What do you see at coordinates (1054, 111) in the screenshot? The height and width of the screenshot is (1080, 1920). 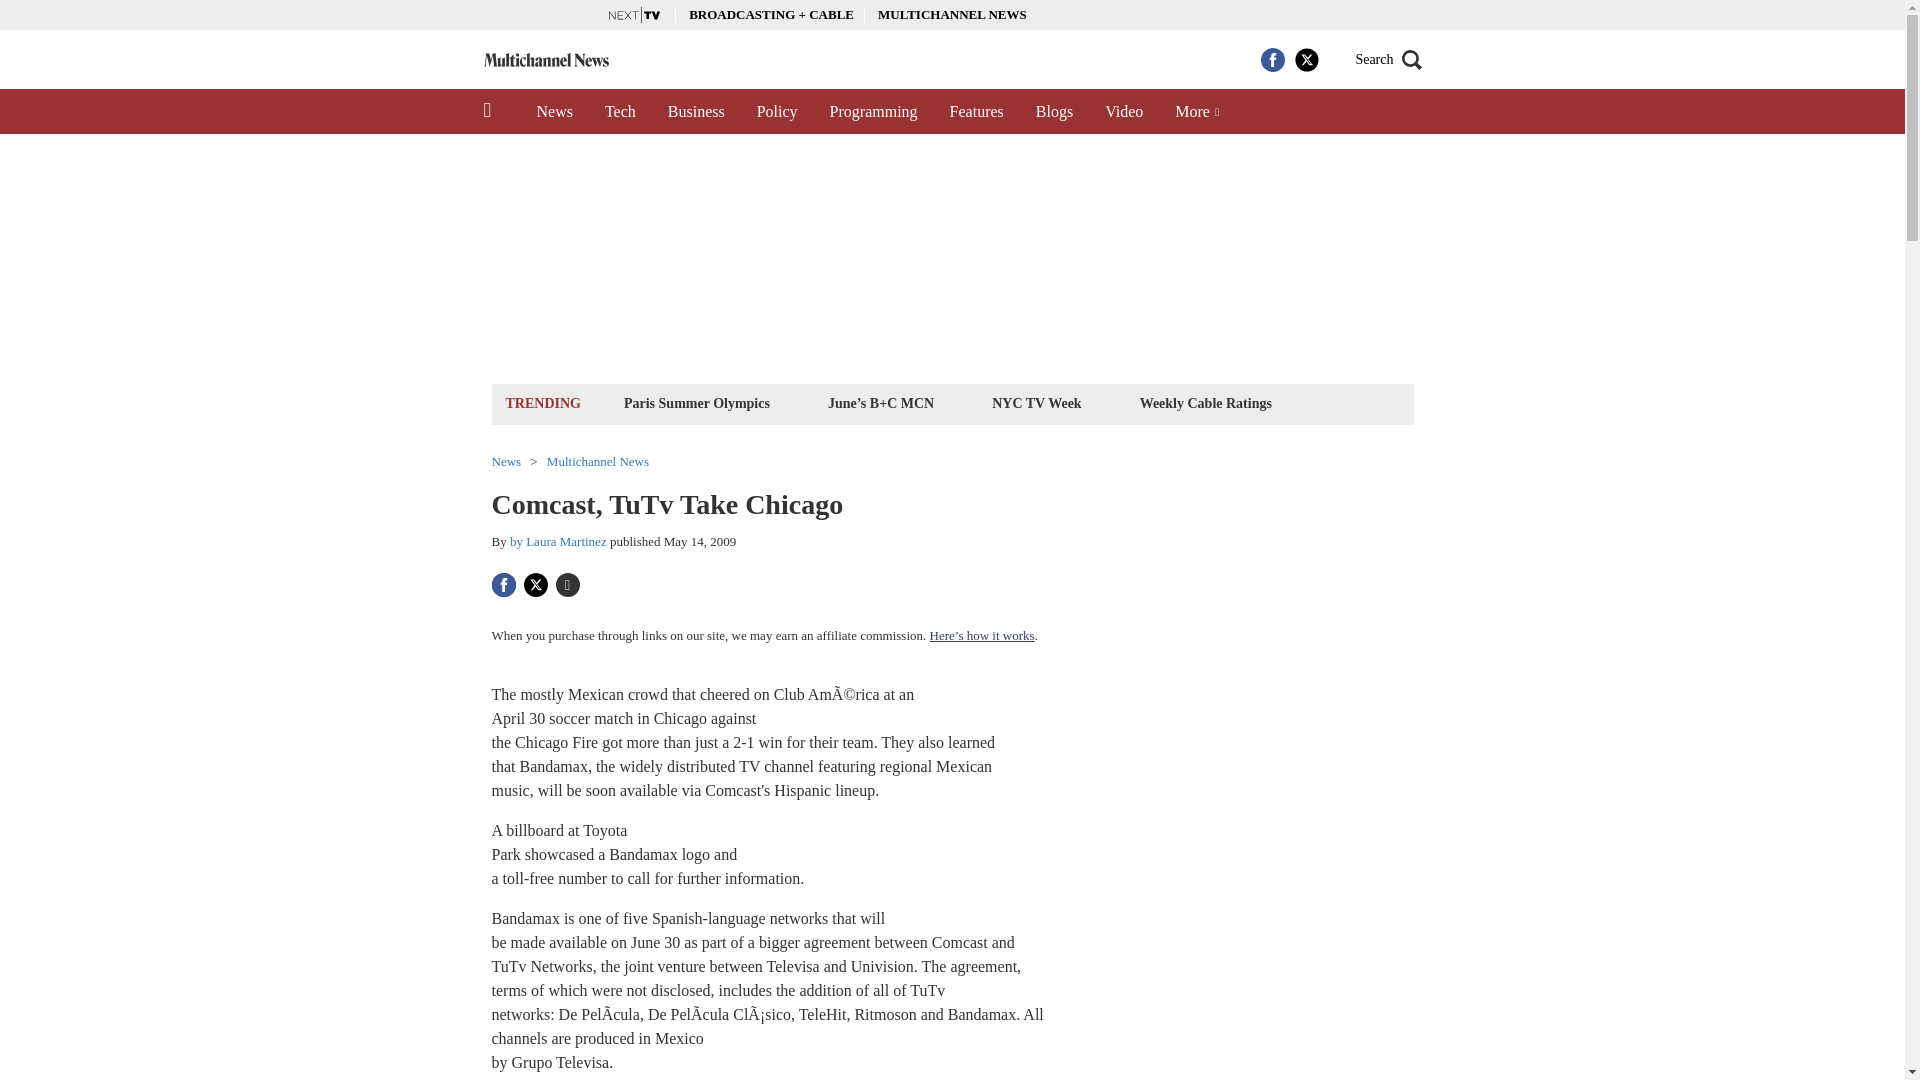 I see `Blogs` at bounding box center [1054, 111].